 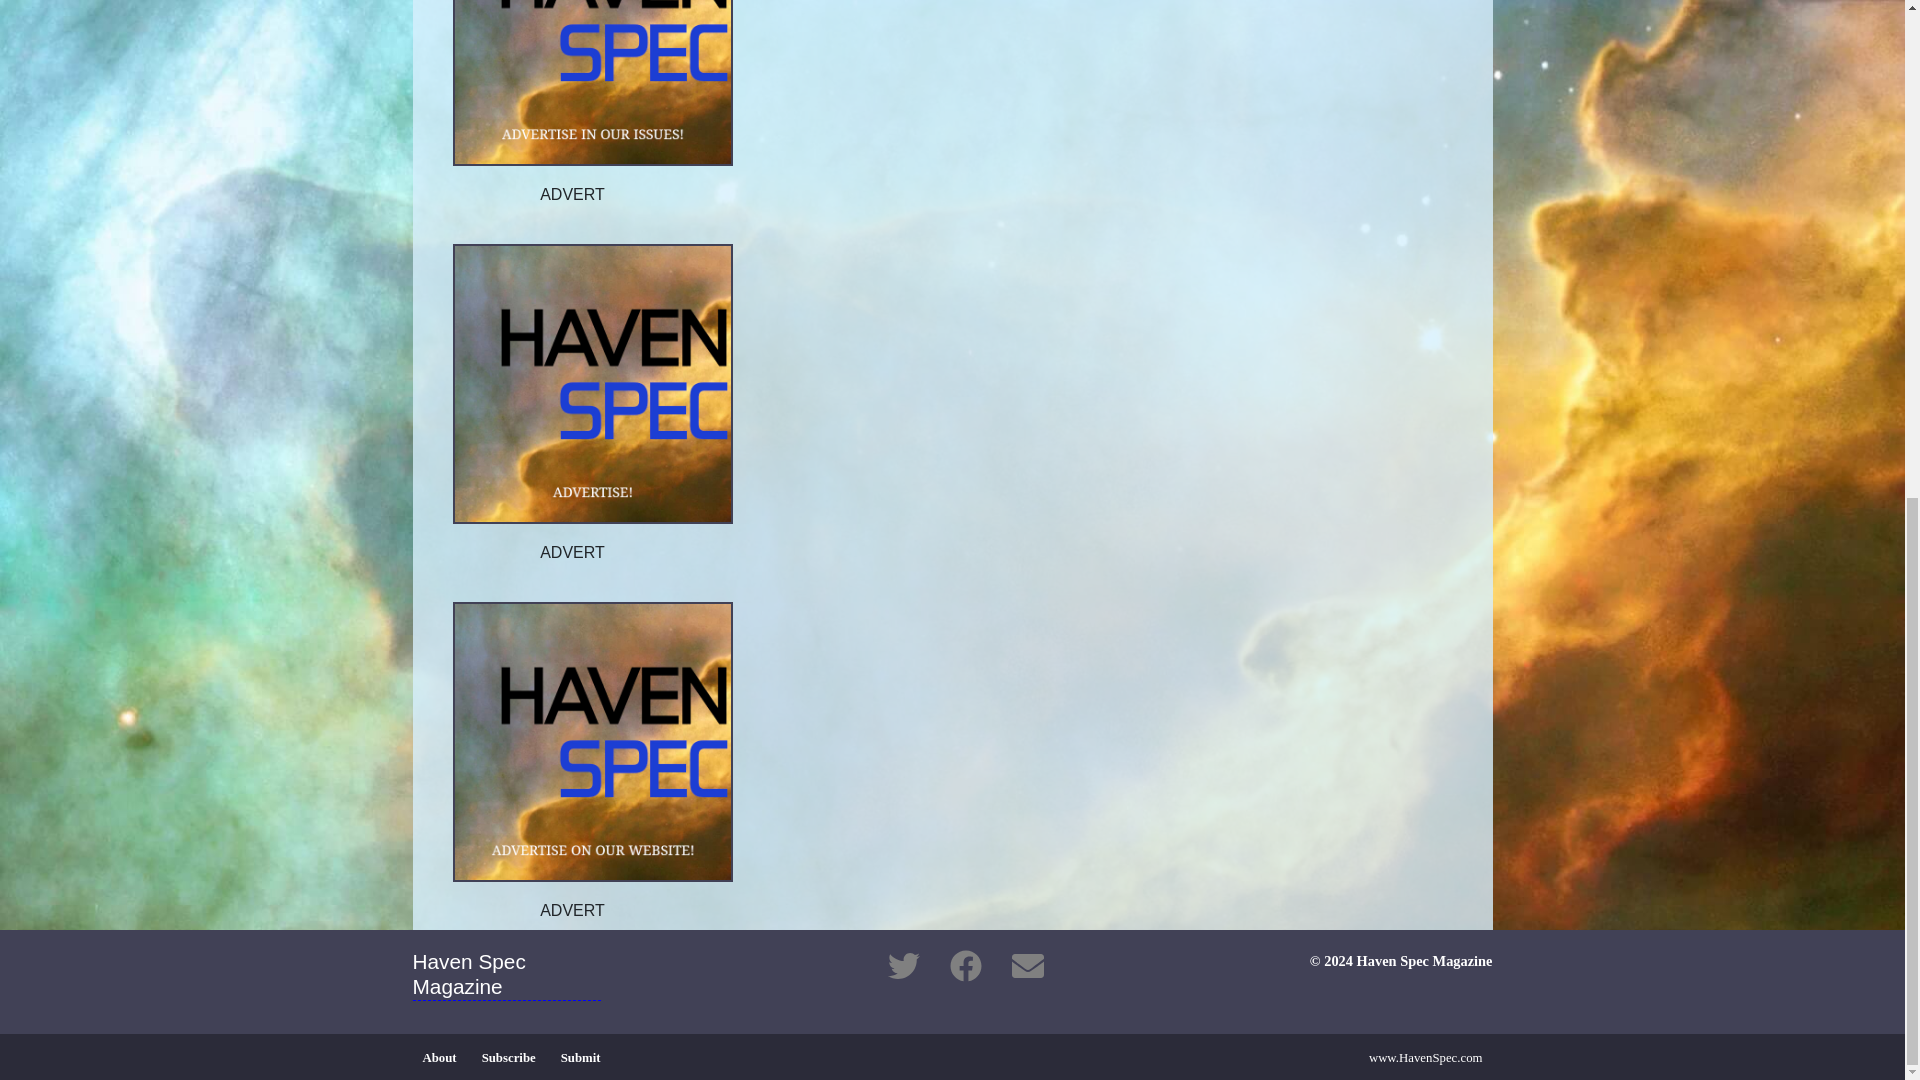 What do you see at coordinates (508, 1057) in the screenshot?
I see `Subscribe` at bounding box center [508, 1057].